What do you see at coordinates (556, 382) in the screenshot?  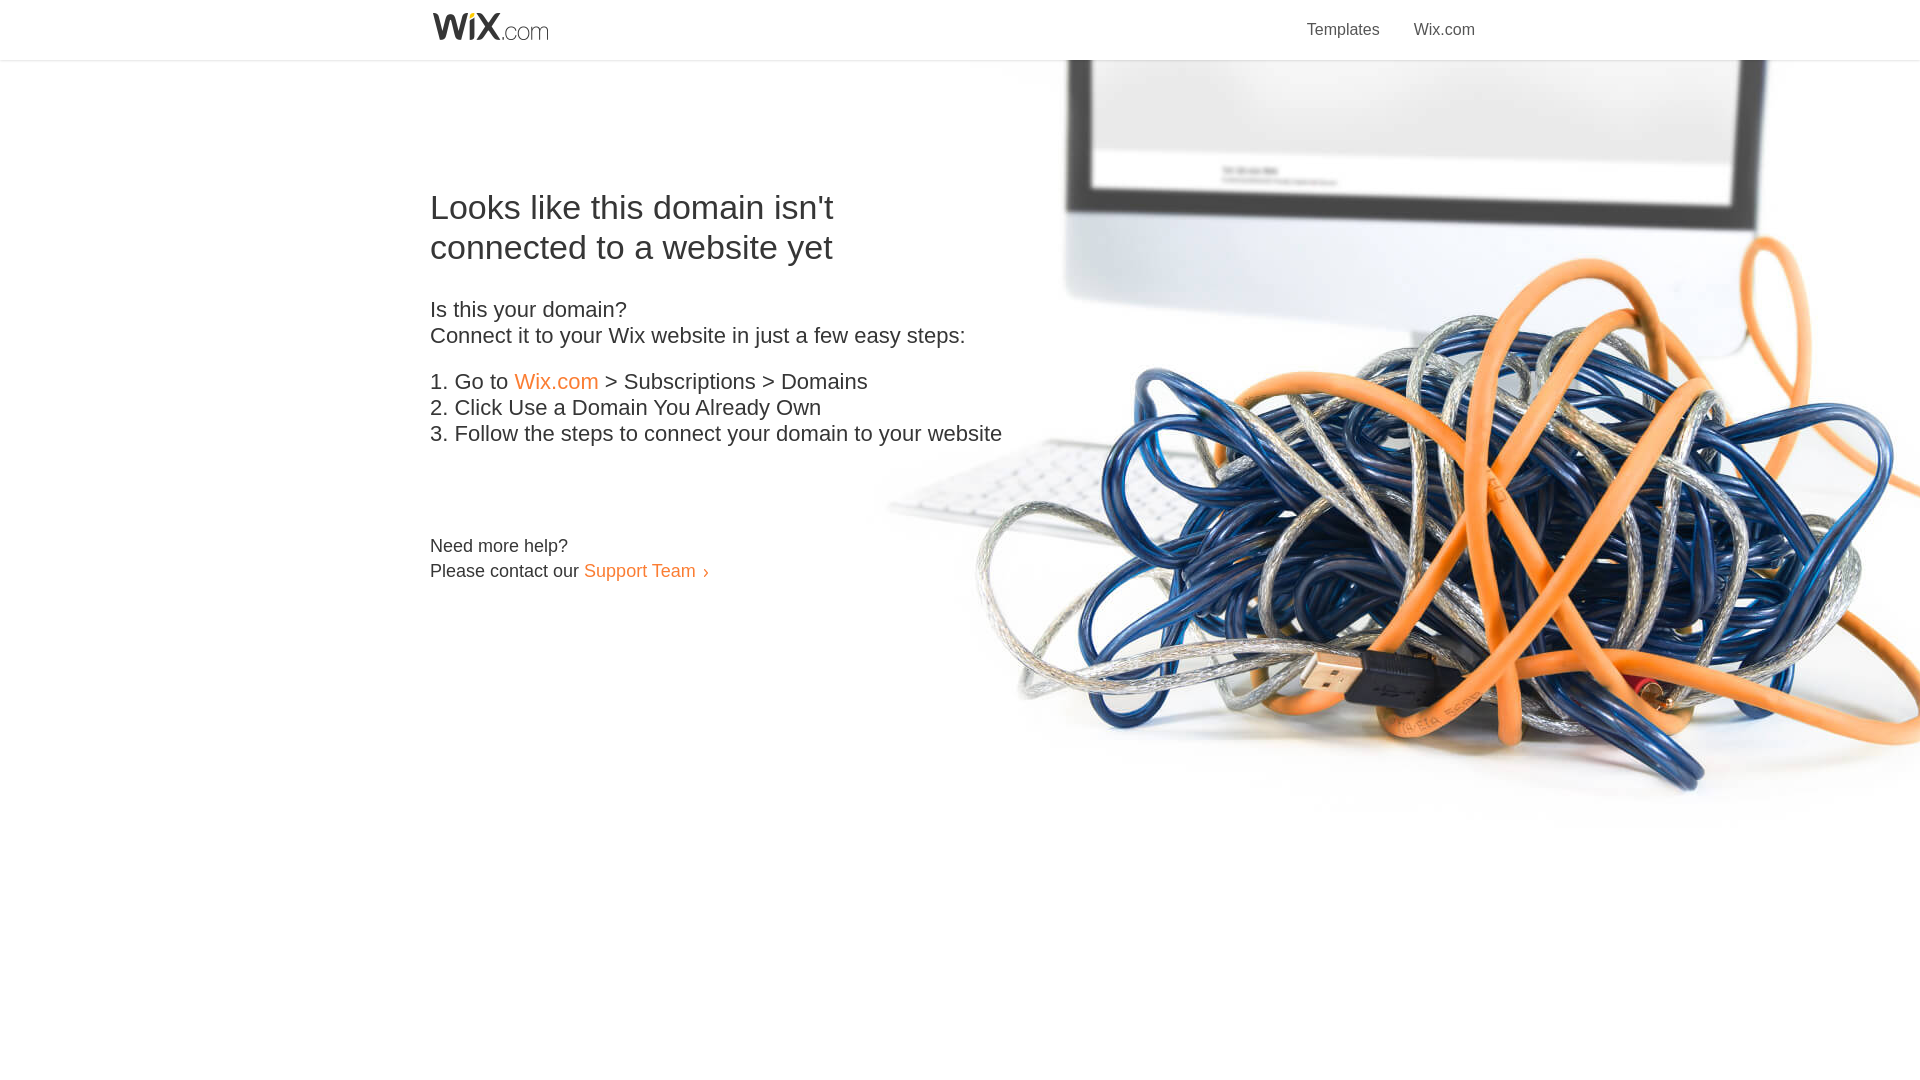 I see `Wix.com` at bounding box center [556, 382].